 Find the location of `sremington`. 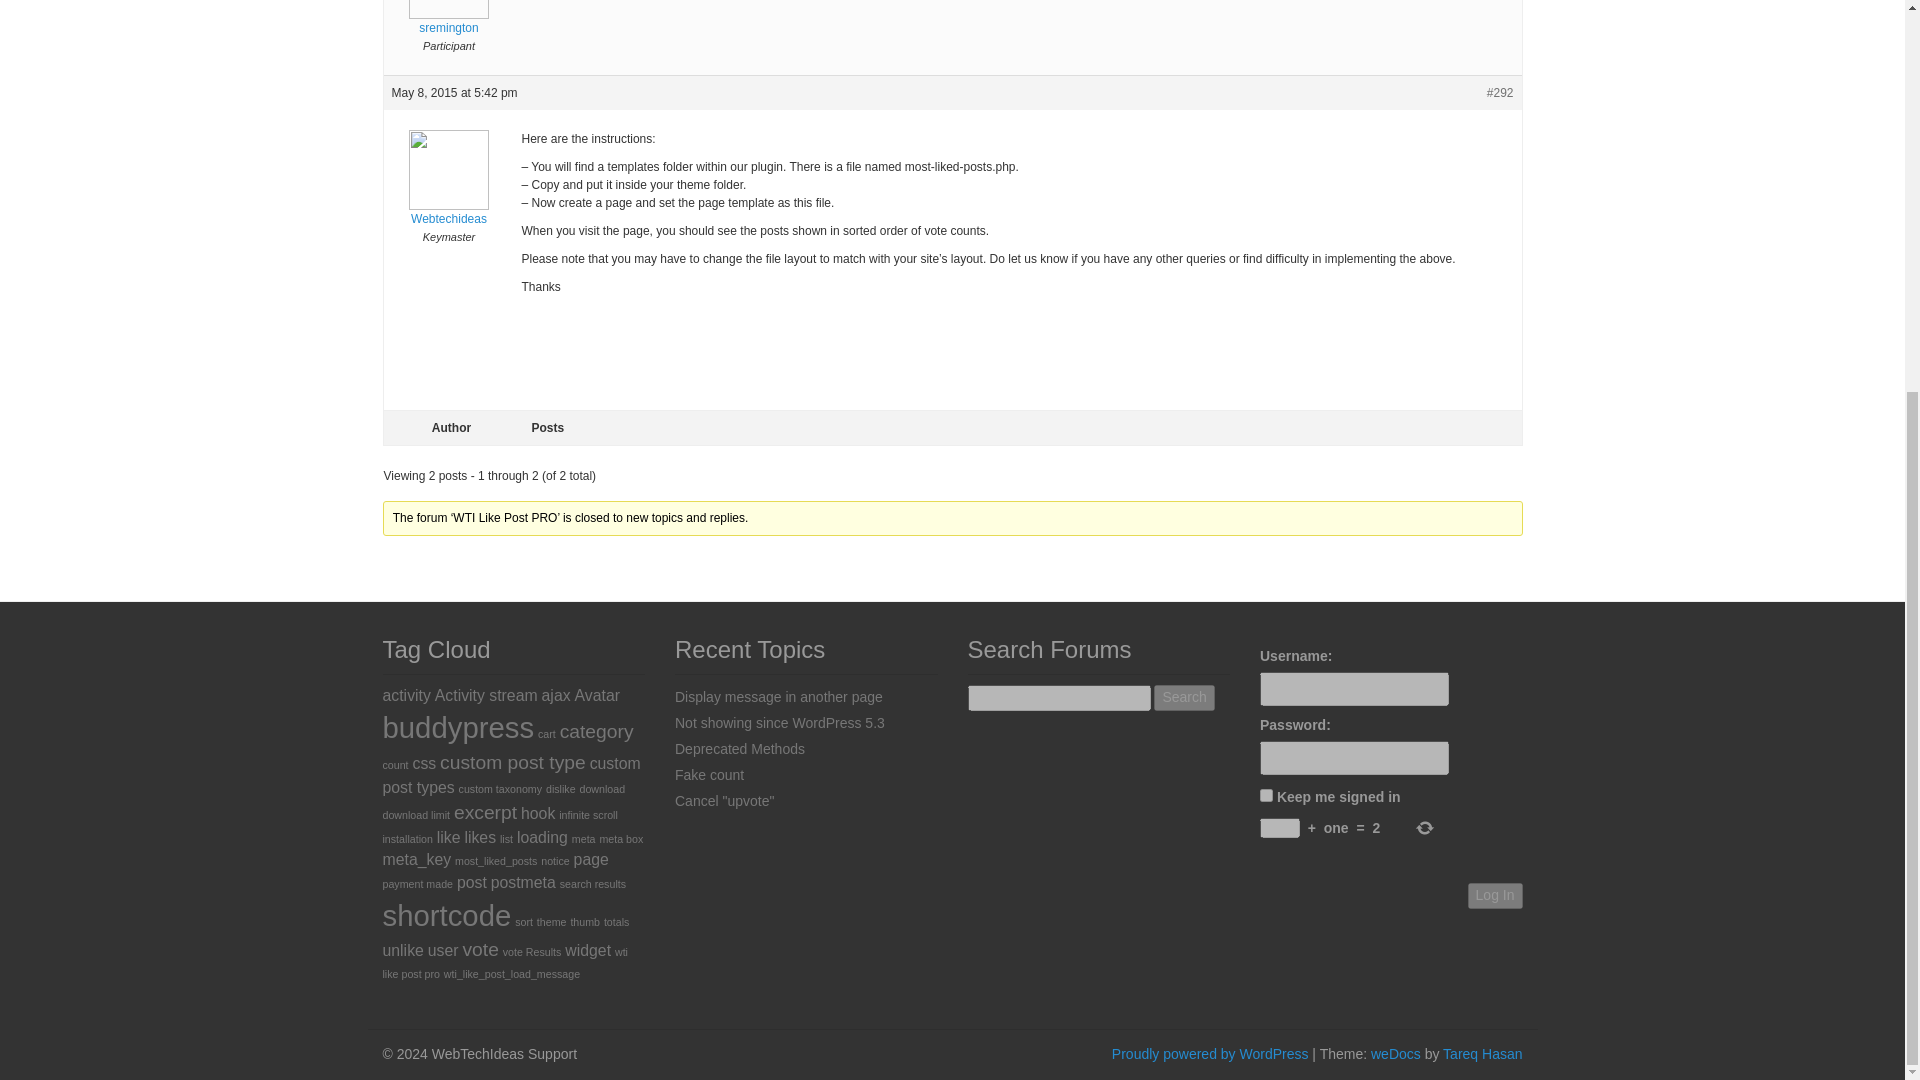

sremington is located at coordinates (448, 18).